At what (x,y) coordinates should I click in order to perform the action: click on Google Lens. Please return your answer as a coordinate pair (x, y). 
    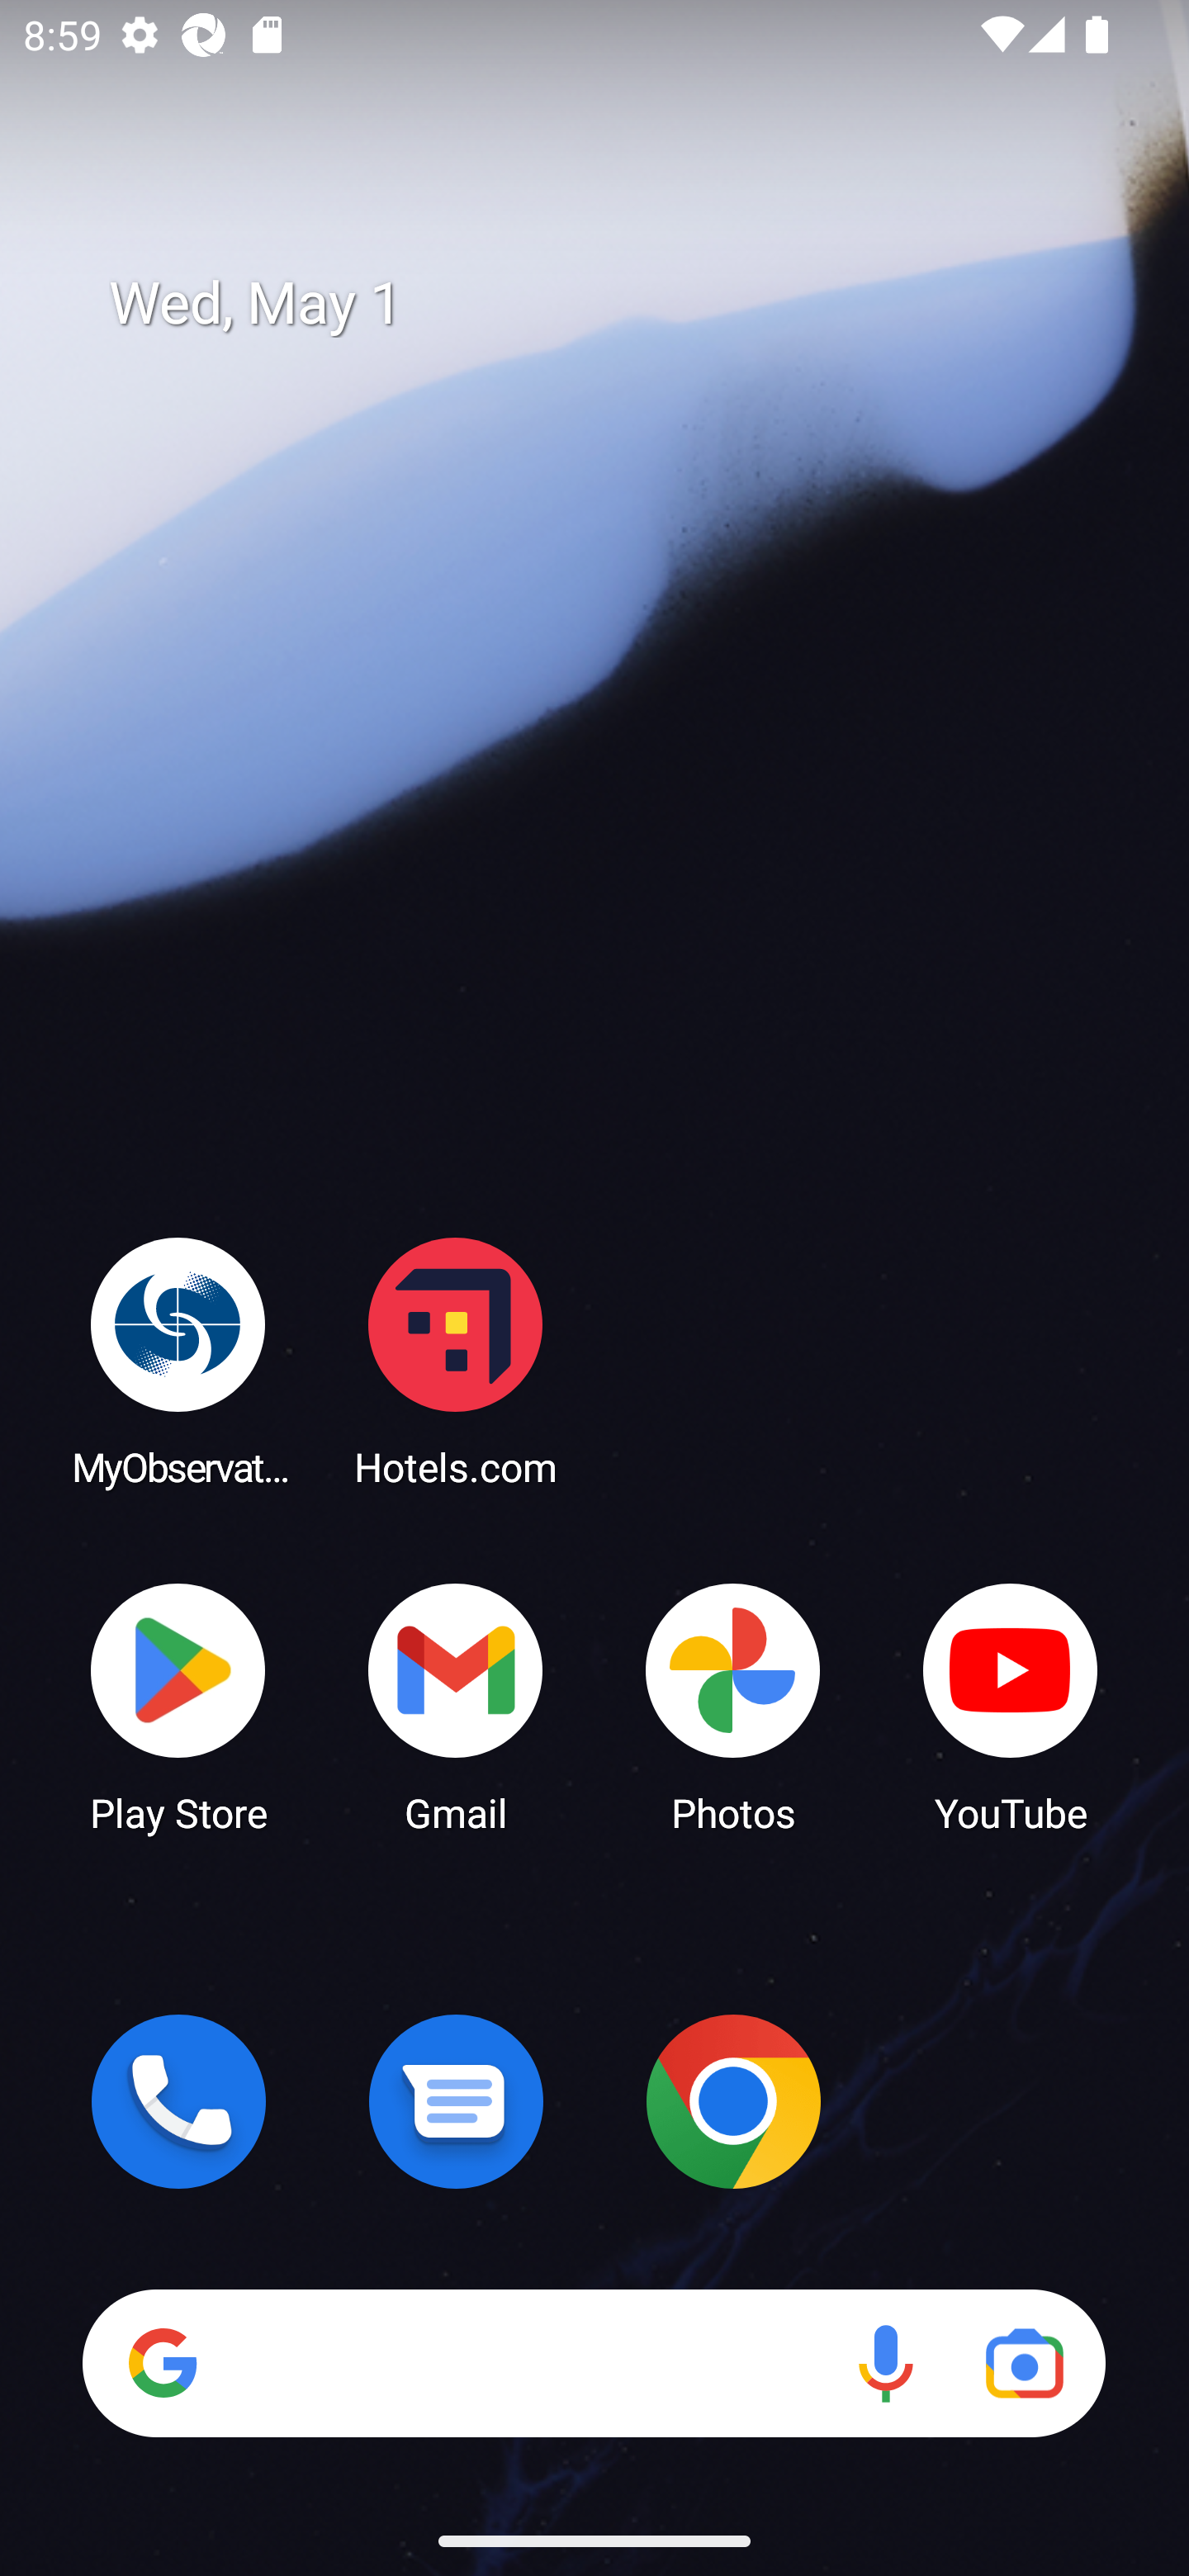
    Looking at the image, I should click on (1024, 2363).